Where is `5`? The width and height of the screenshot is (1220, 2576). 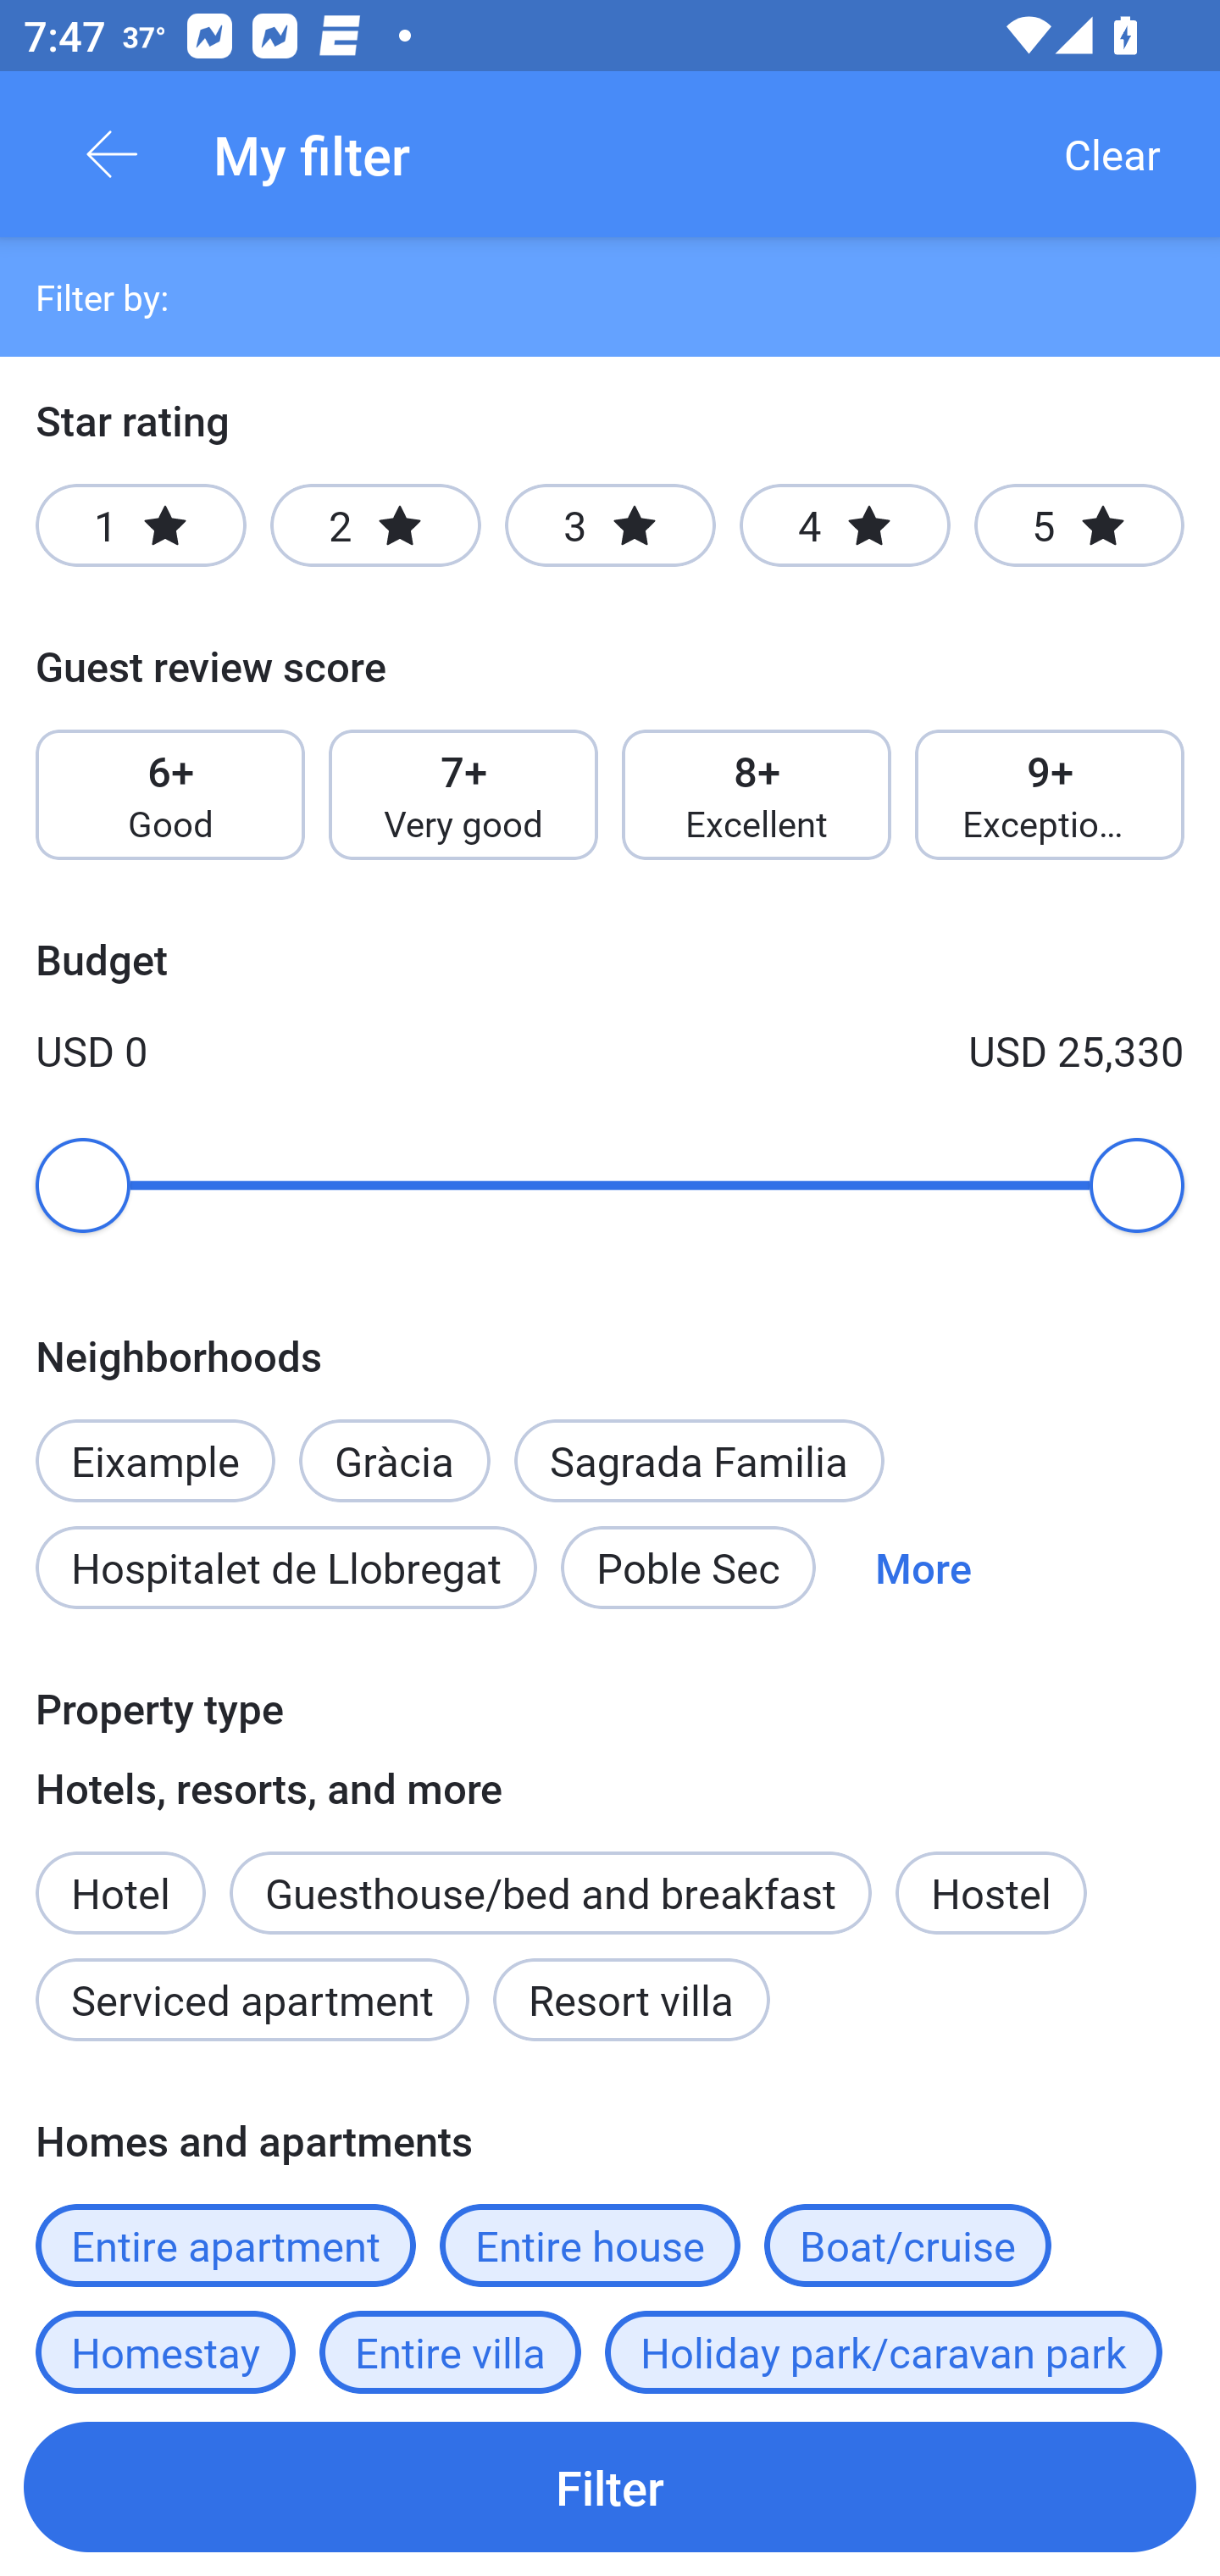
5 is located at coordinates (1079, 525).